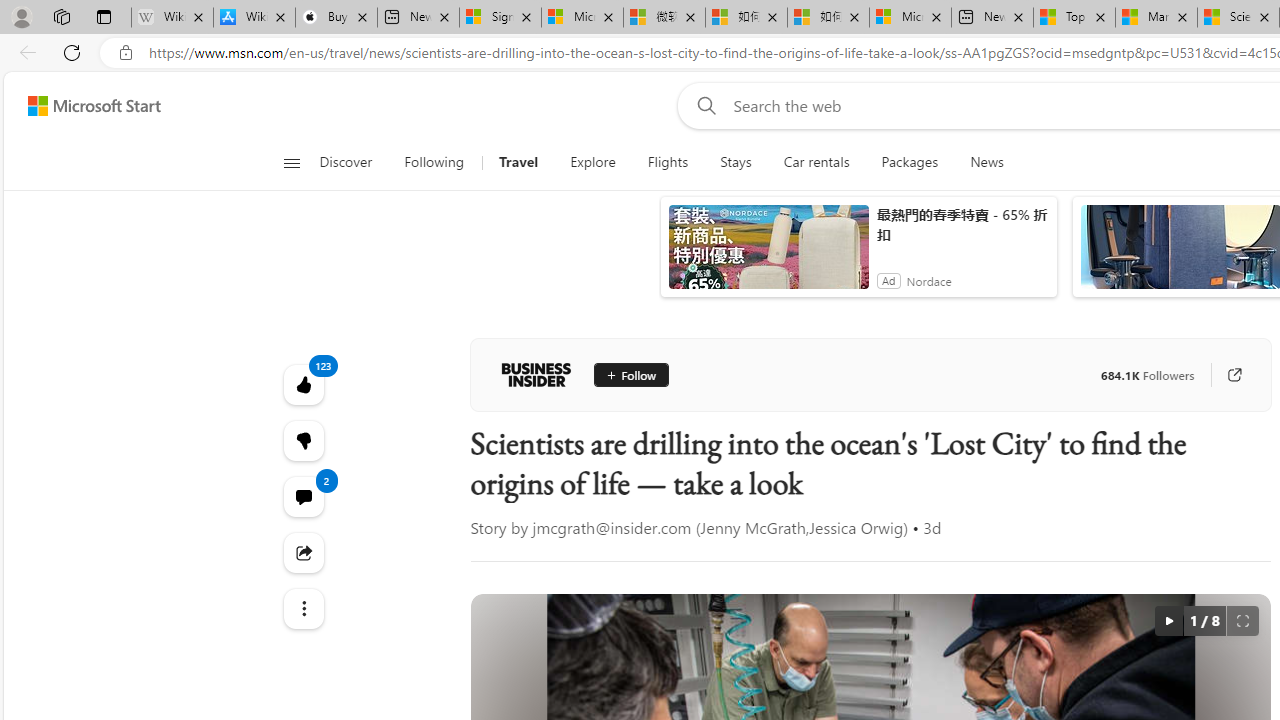 The width and height of the screenshot is (1280, 720). Describe the element at coordinates (1234, 374) in the screenshot. I see `Go to publisher's site` at that location.